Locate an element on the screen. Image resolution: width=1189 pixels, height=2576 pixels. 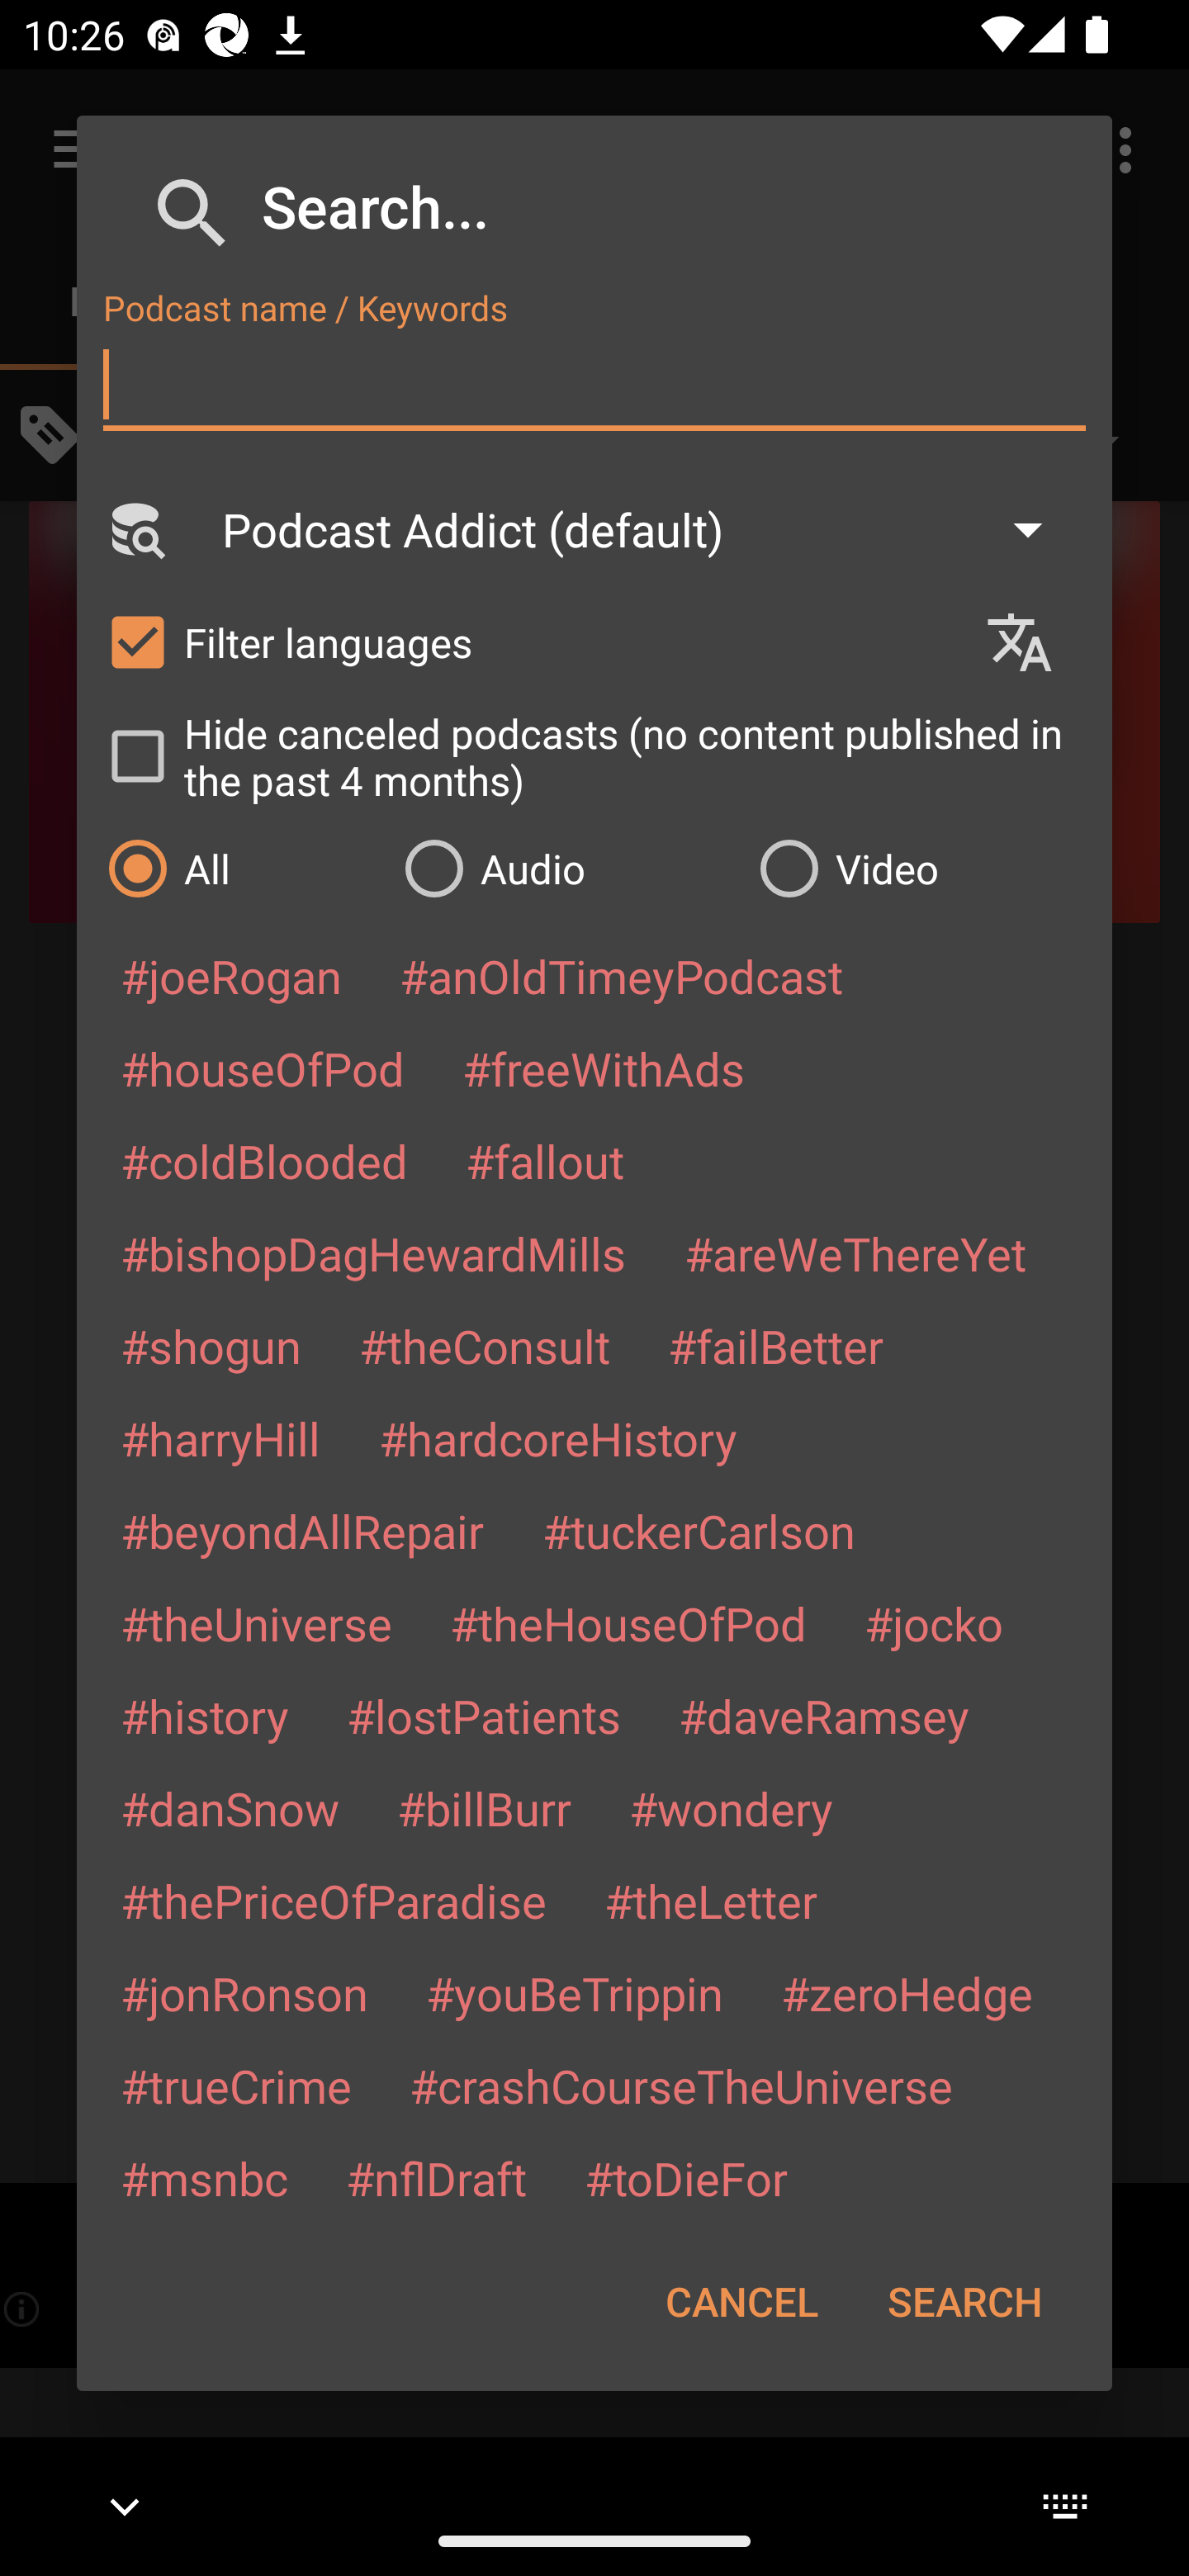
Audio is located at coordinates (565, 868).